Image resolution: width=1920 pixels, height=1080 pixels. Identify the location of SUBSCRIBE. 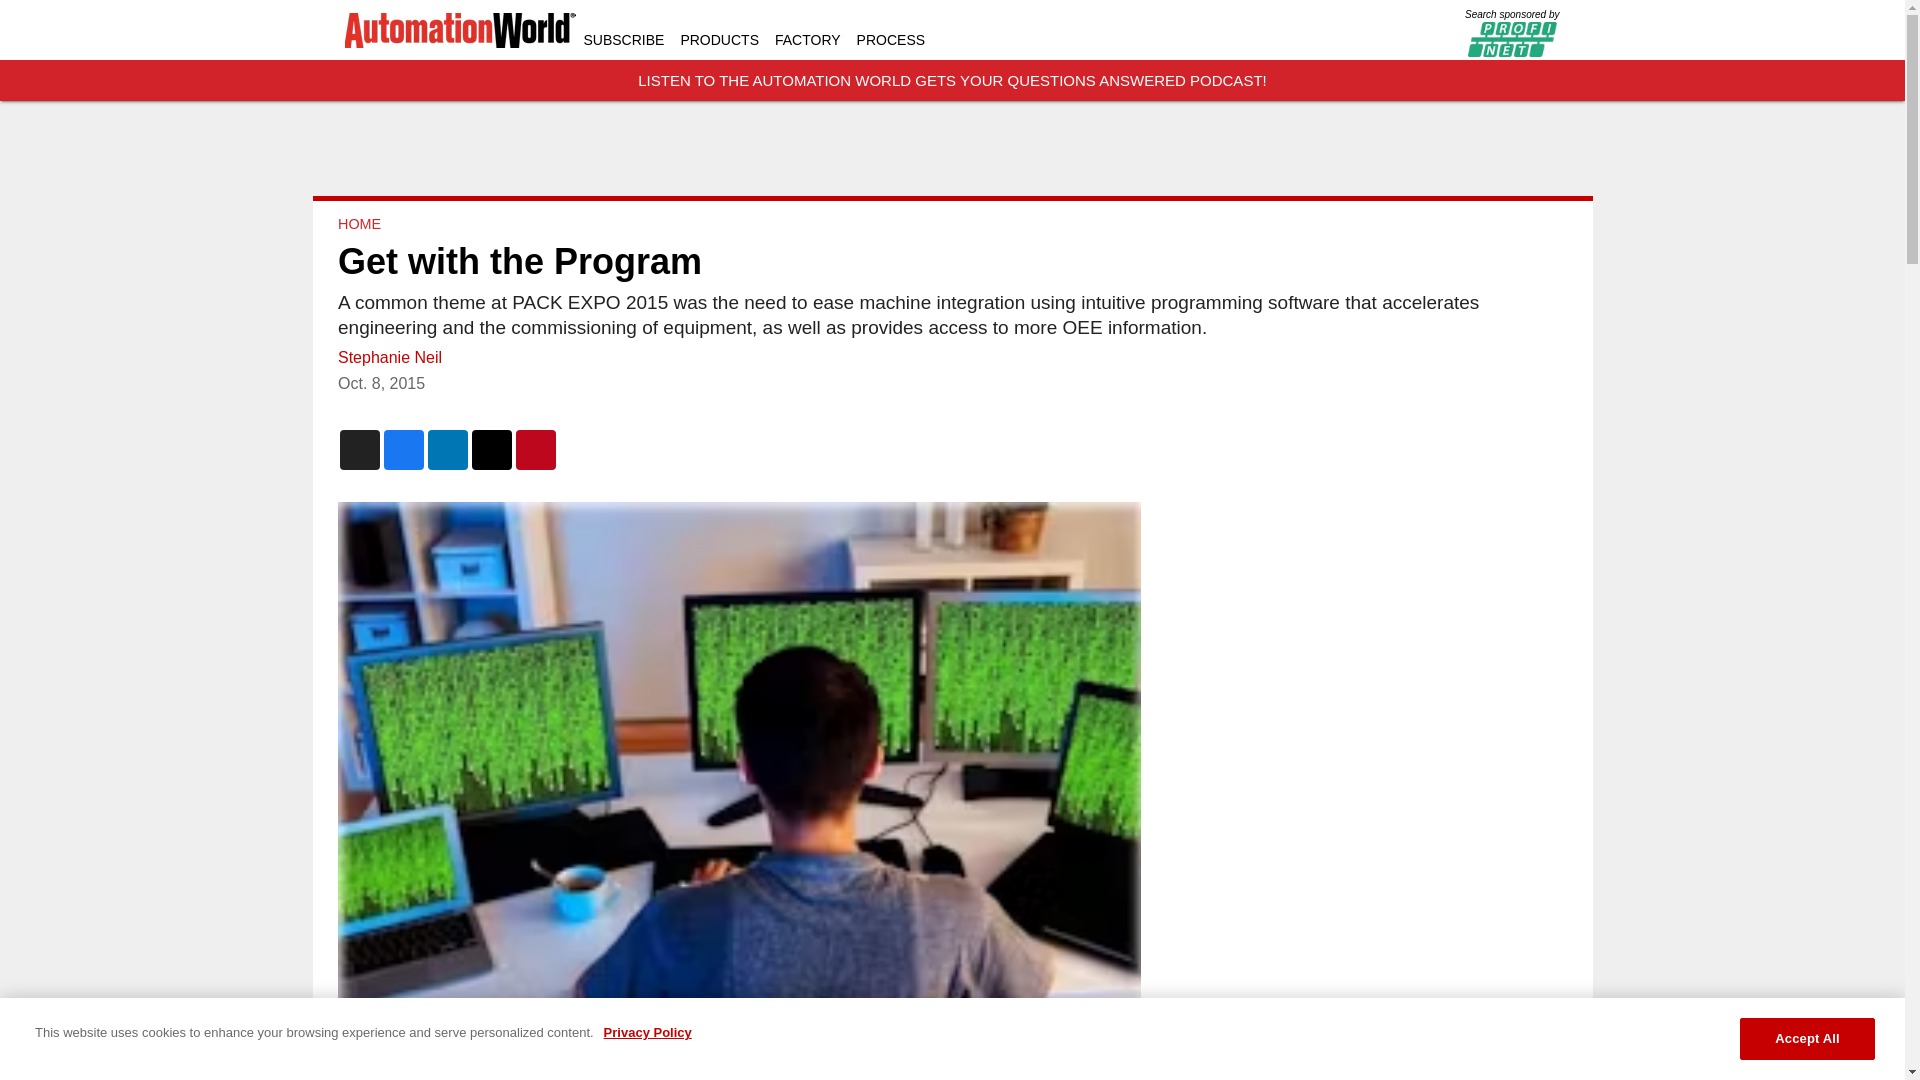
(624, 40).